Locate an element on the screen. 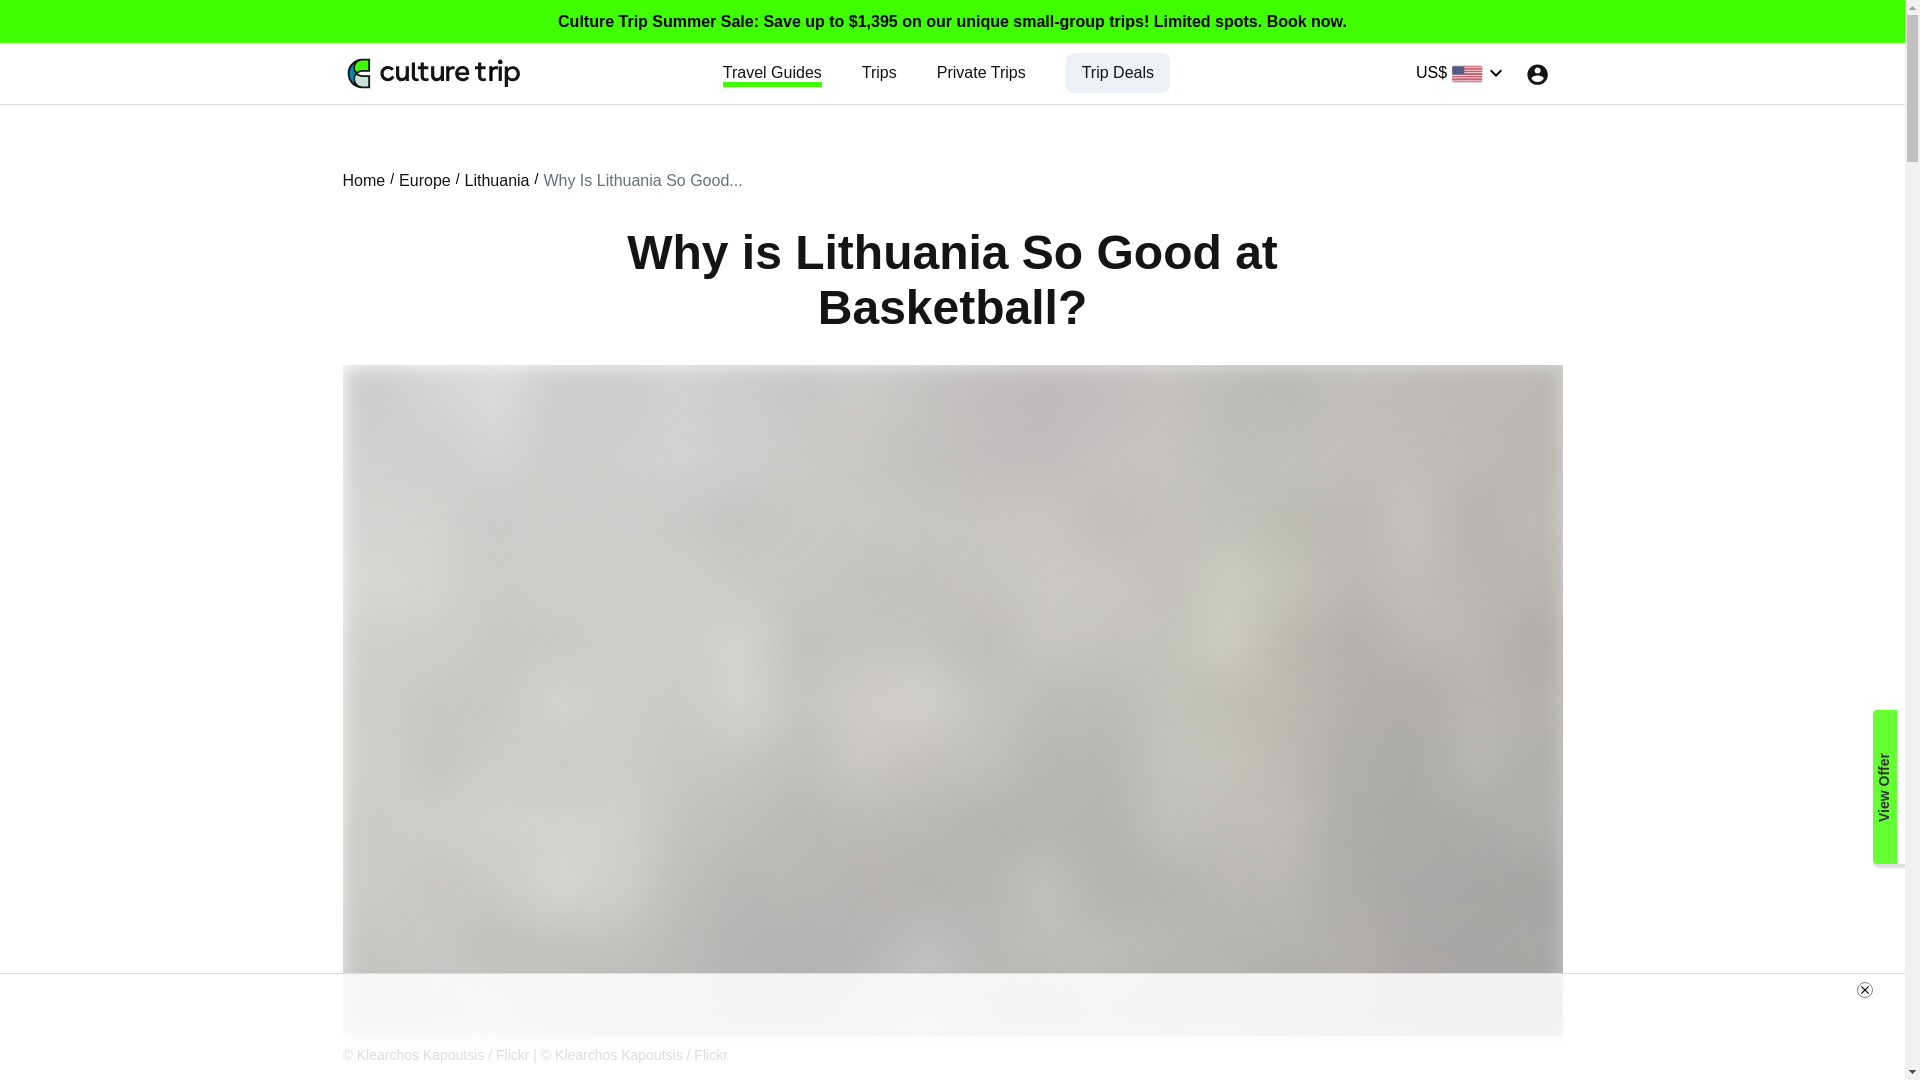 This screenshot has height=1080, width=1920. The Culture Trip is located at coordinates (434, 72).